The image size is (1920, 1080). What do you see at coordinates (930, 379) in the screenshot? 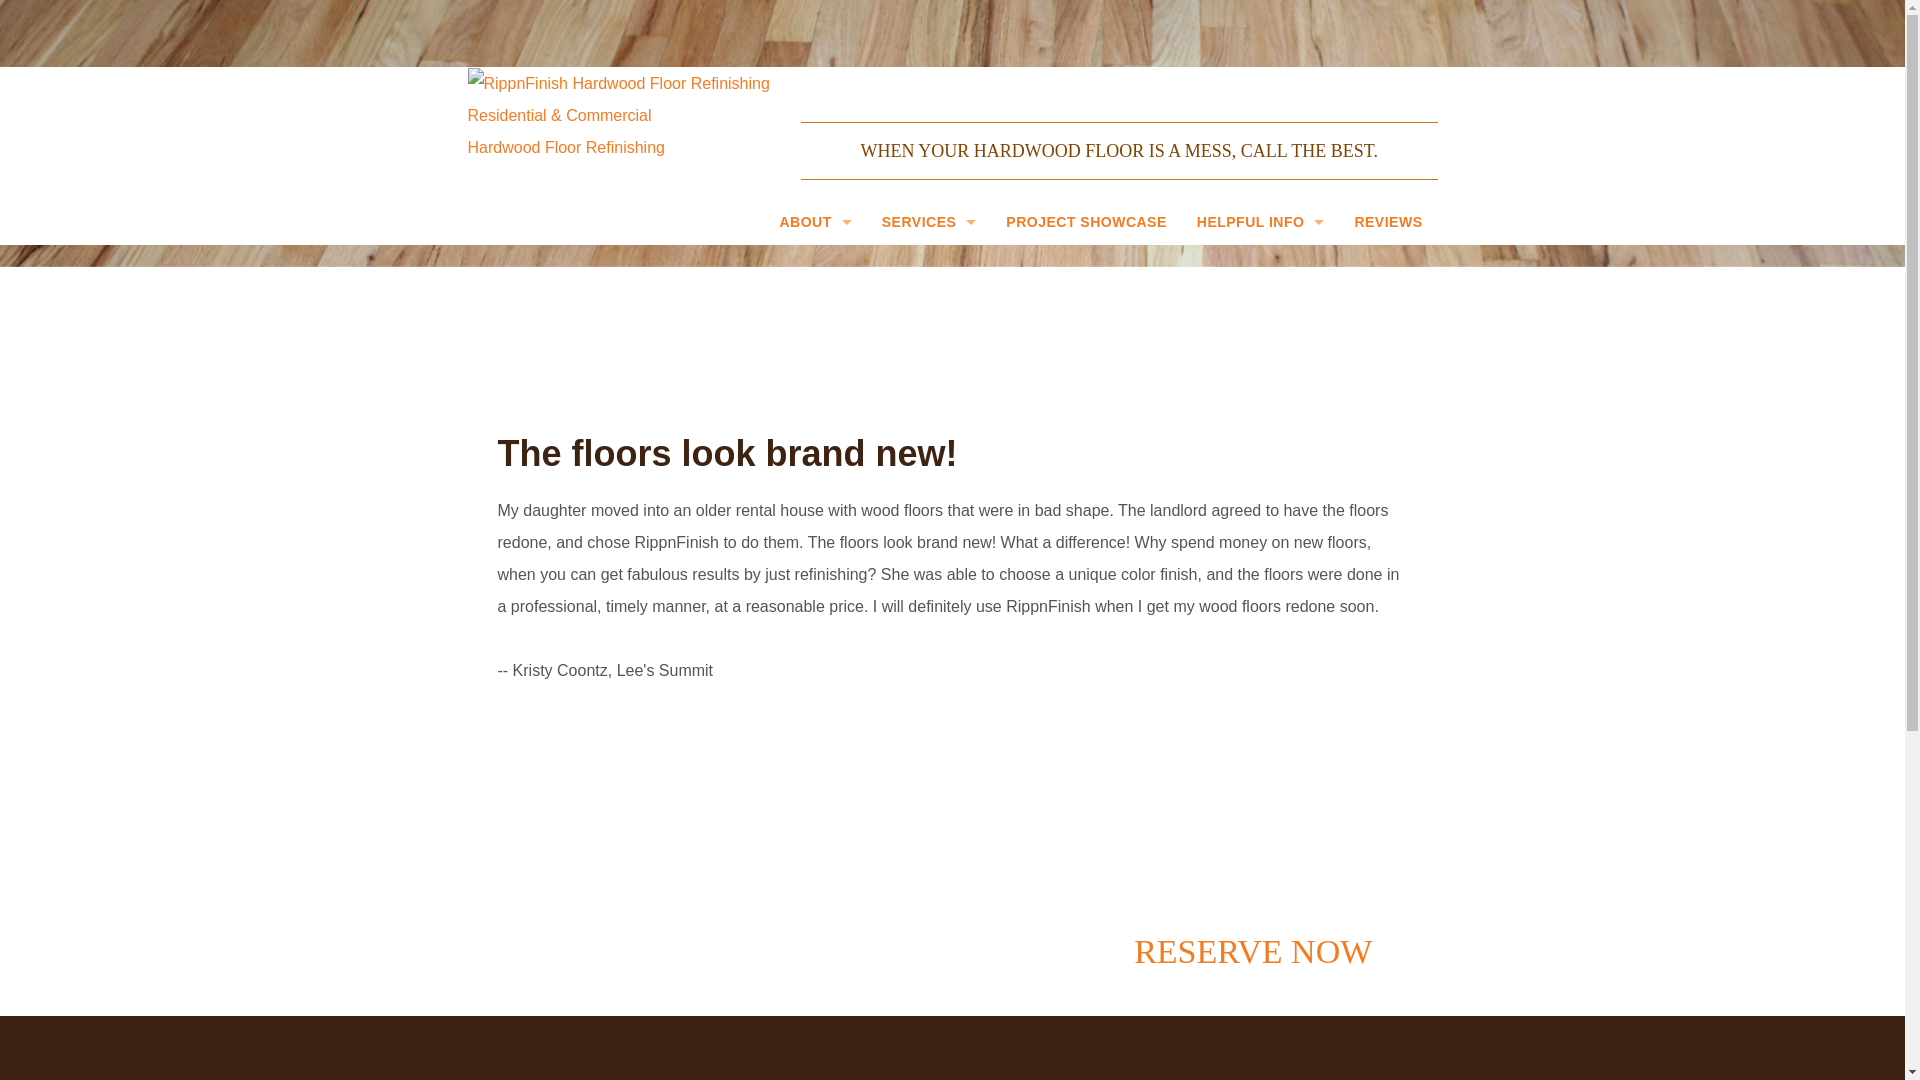
I see `HARDWOOD FLOOR REPAIRS` at bounding box center [930, 379].